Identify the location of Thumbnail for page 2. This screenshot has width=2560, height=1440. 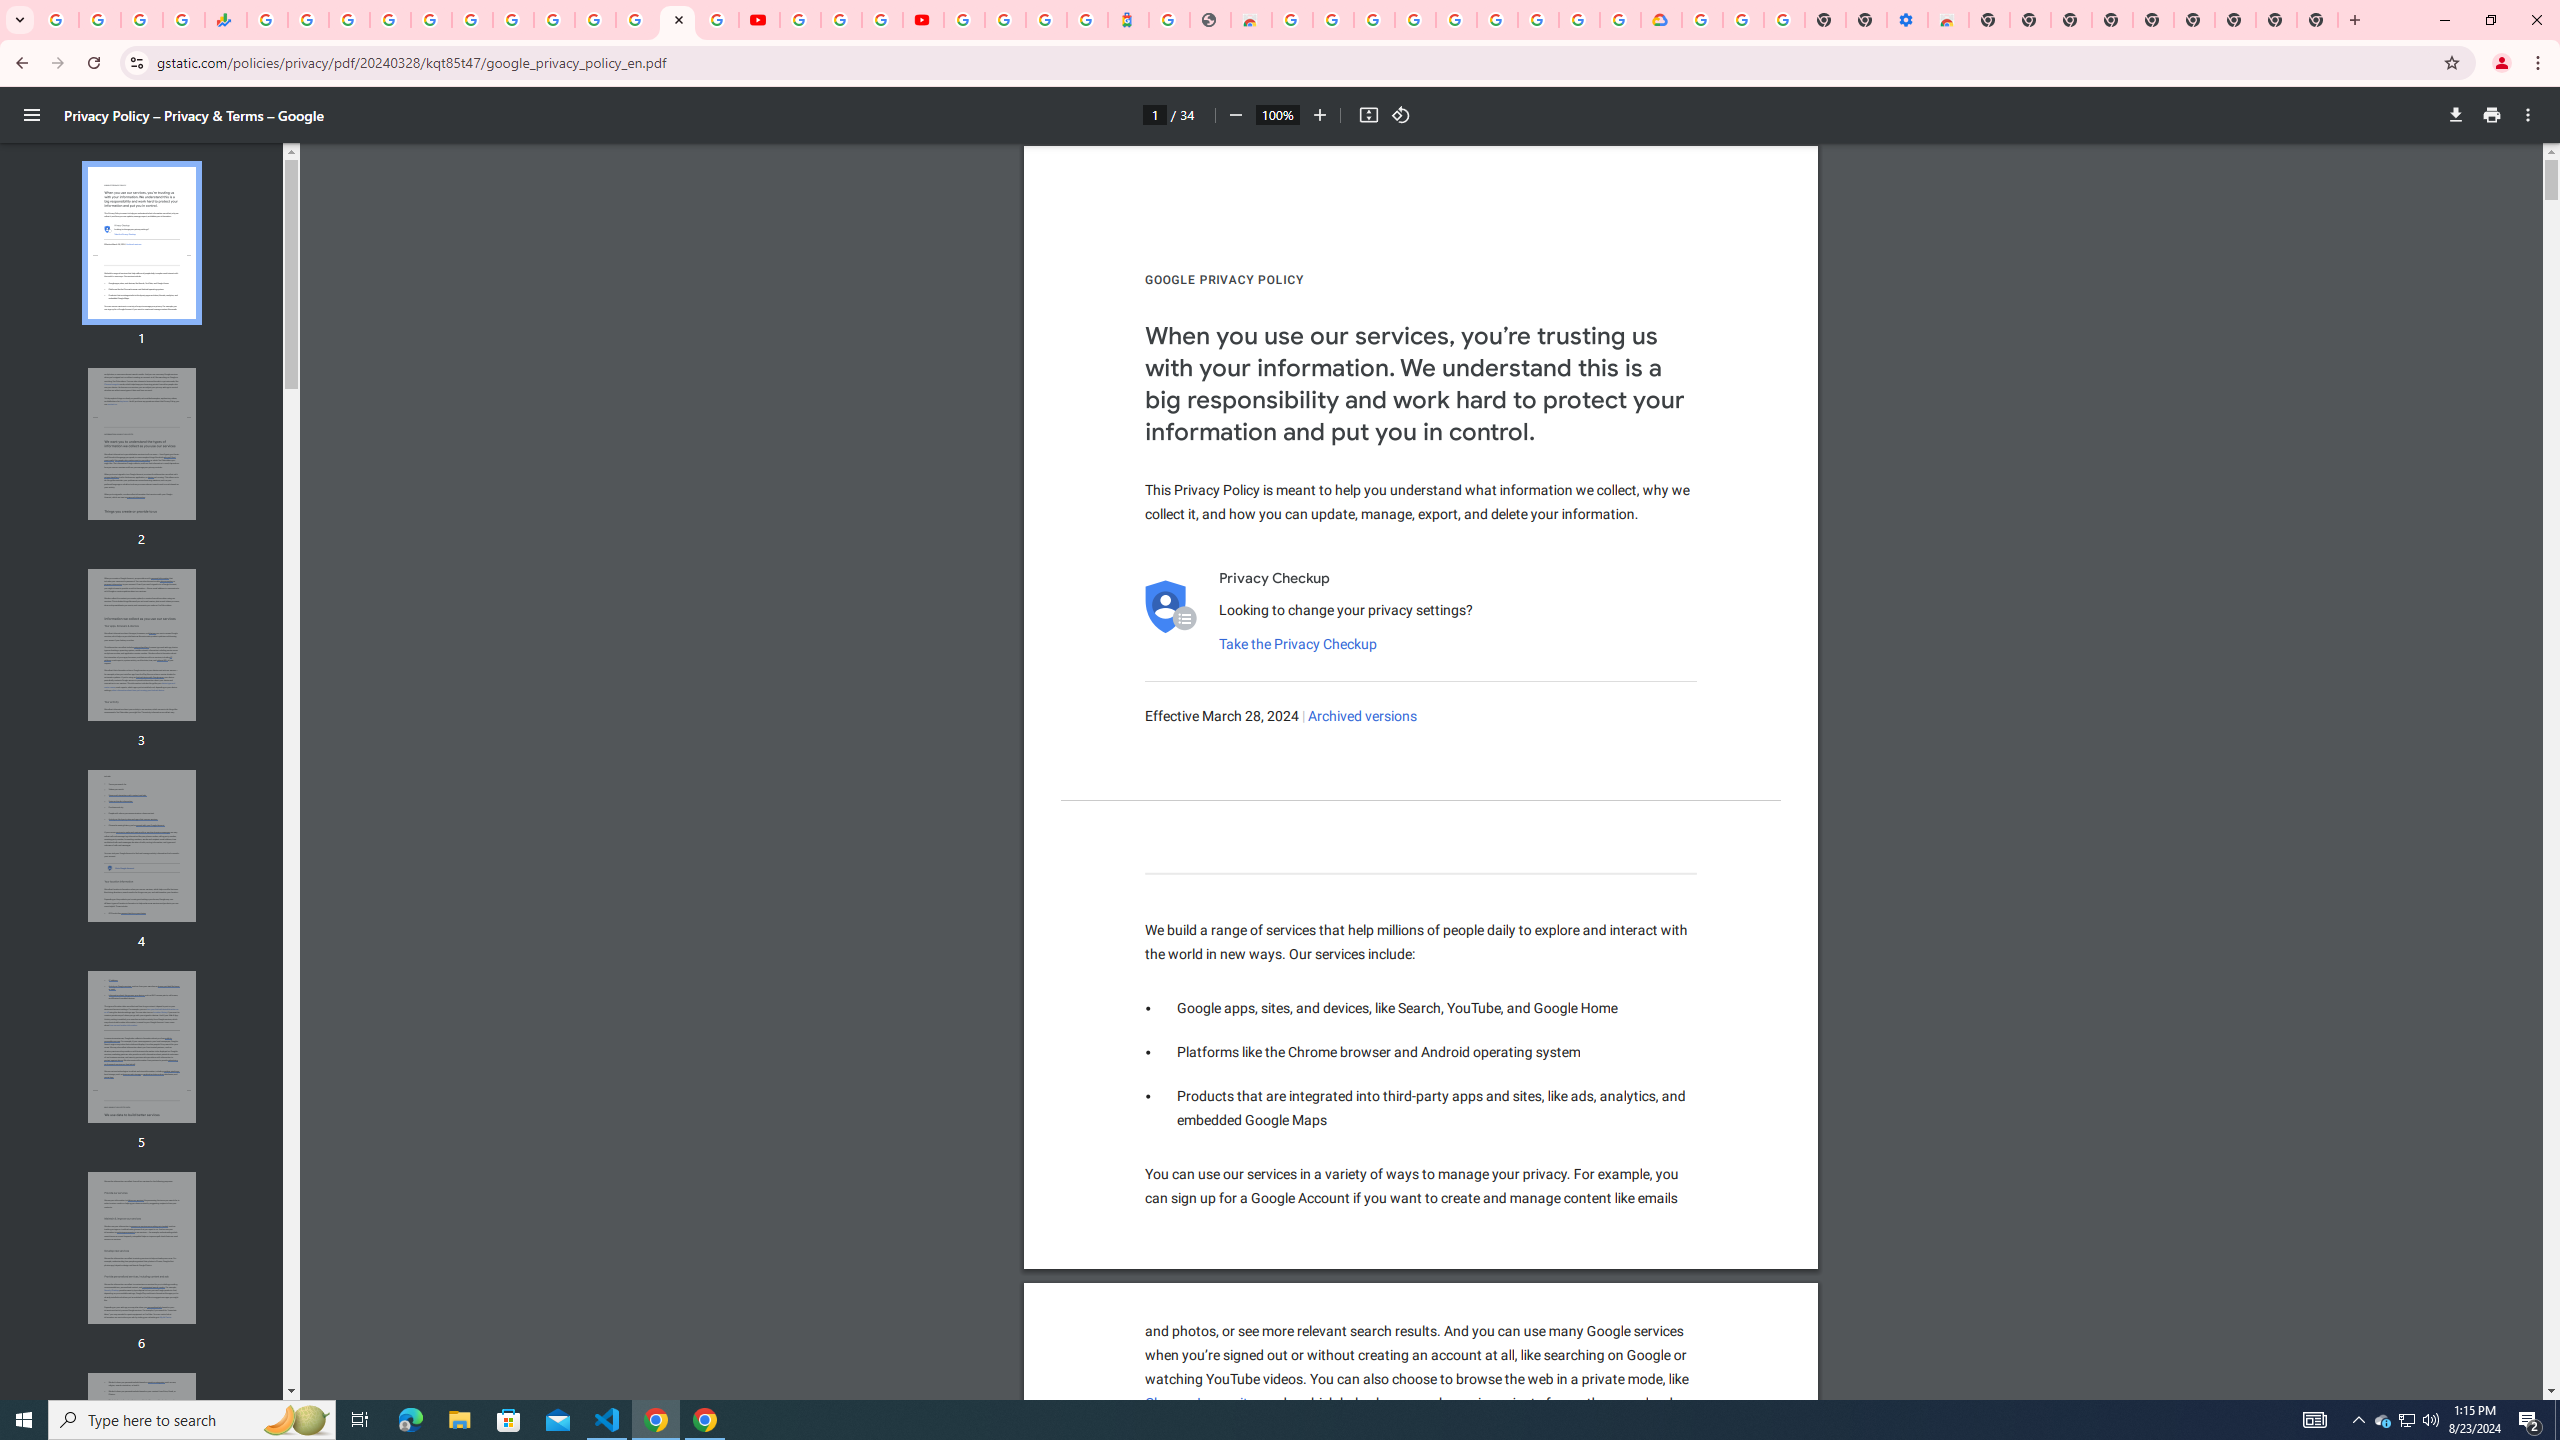
(142, 444).